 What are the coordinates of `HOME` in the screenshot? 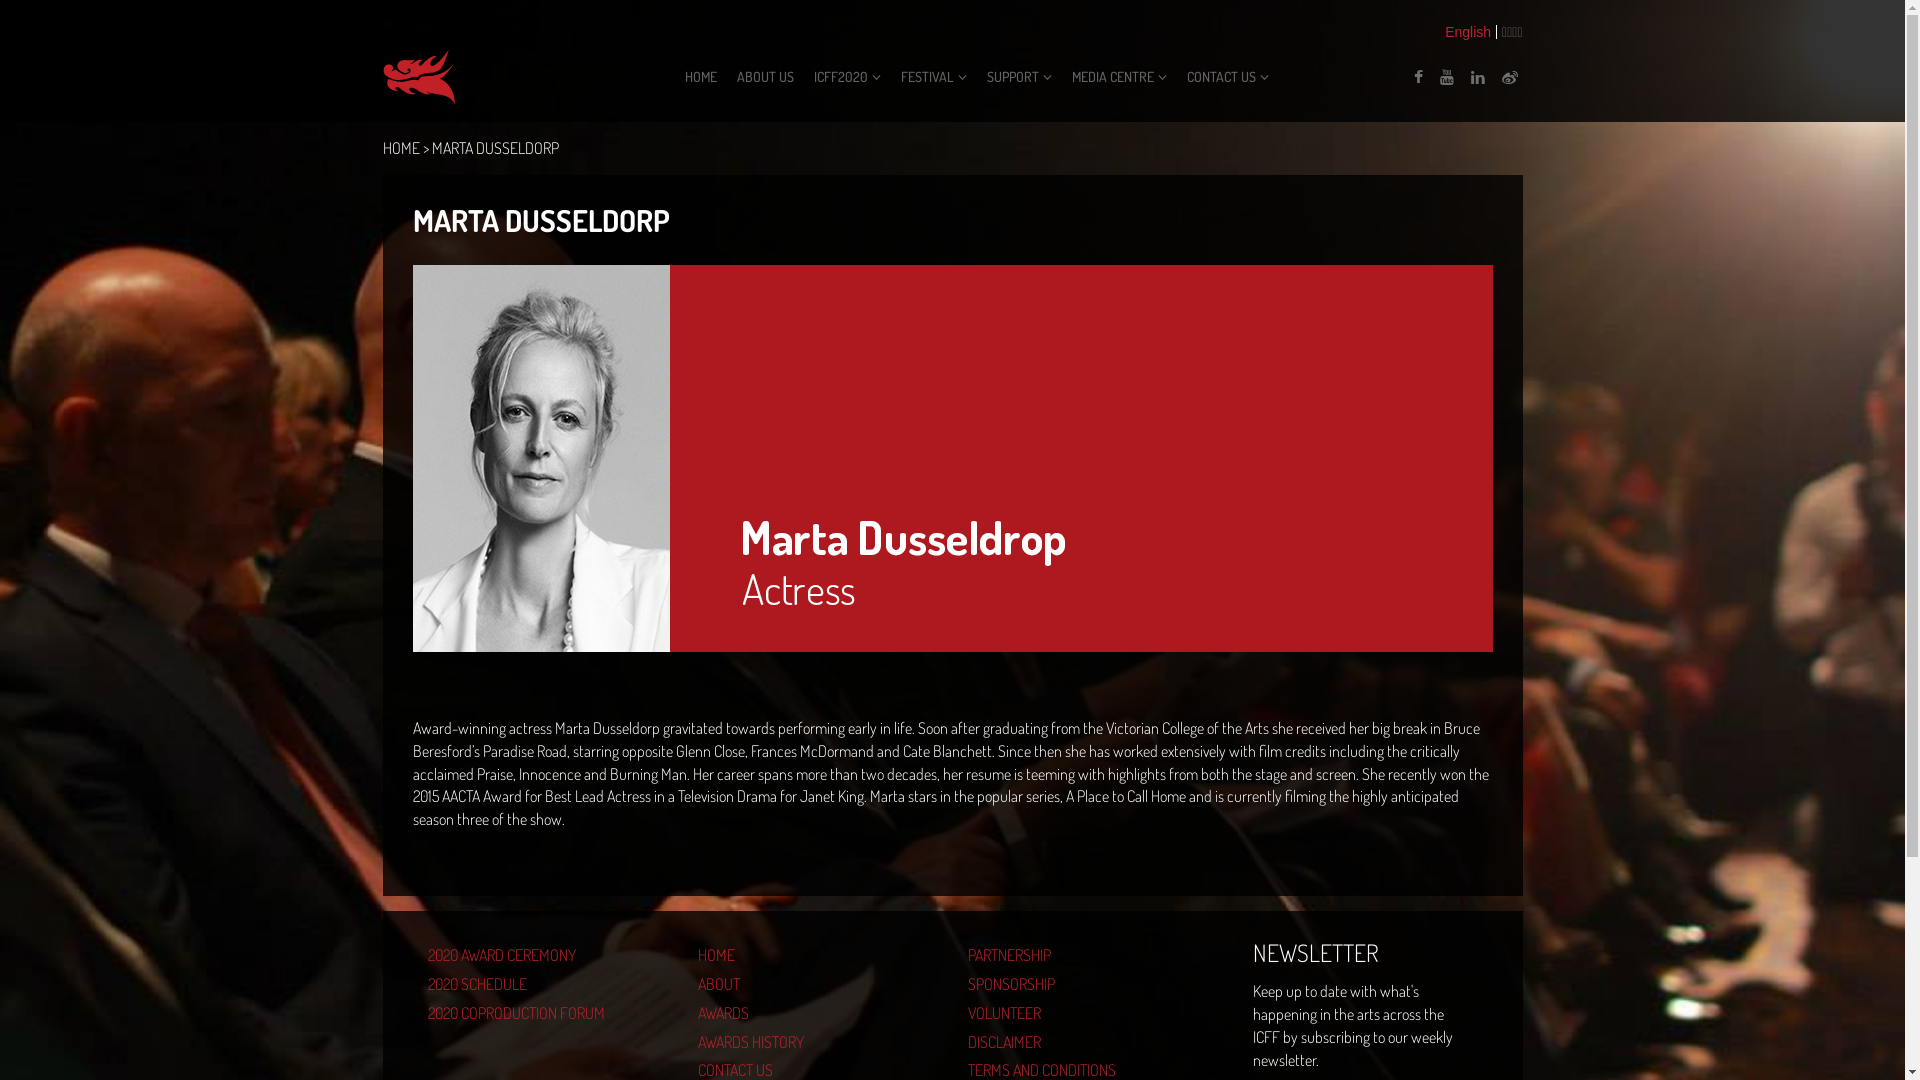 It's located at (400, 148).